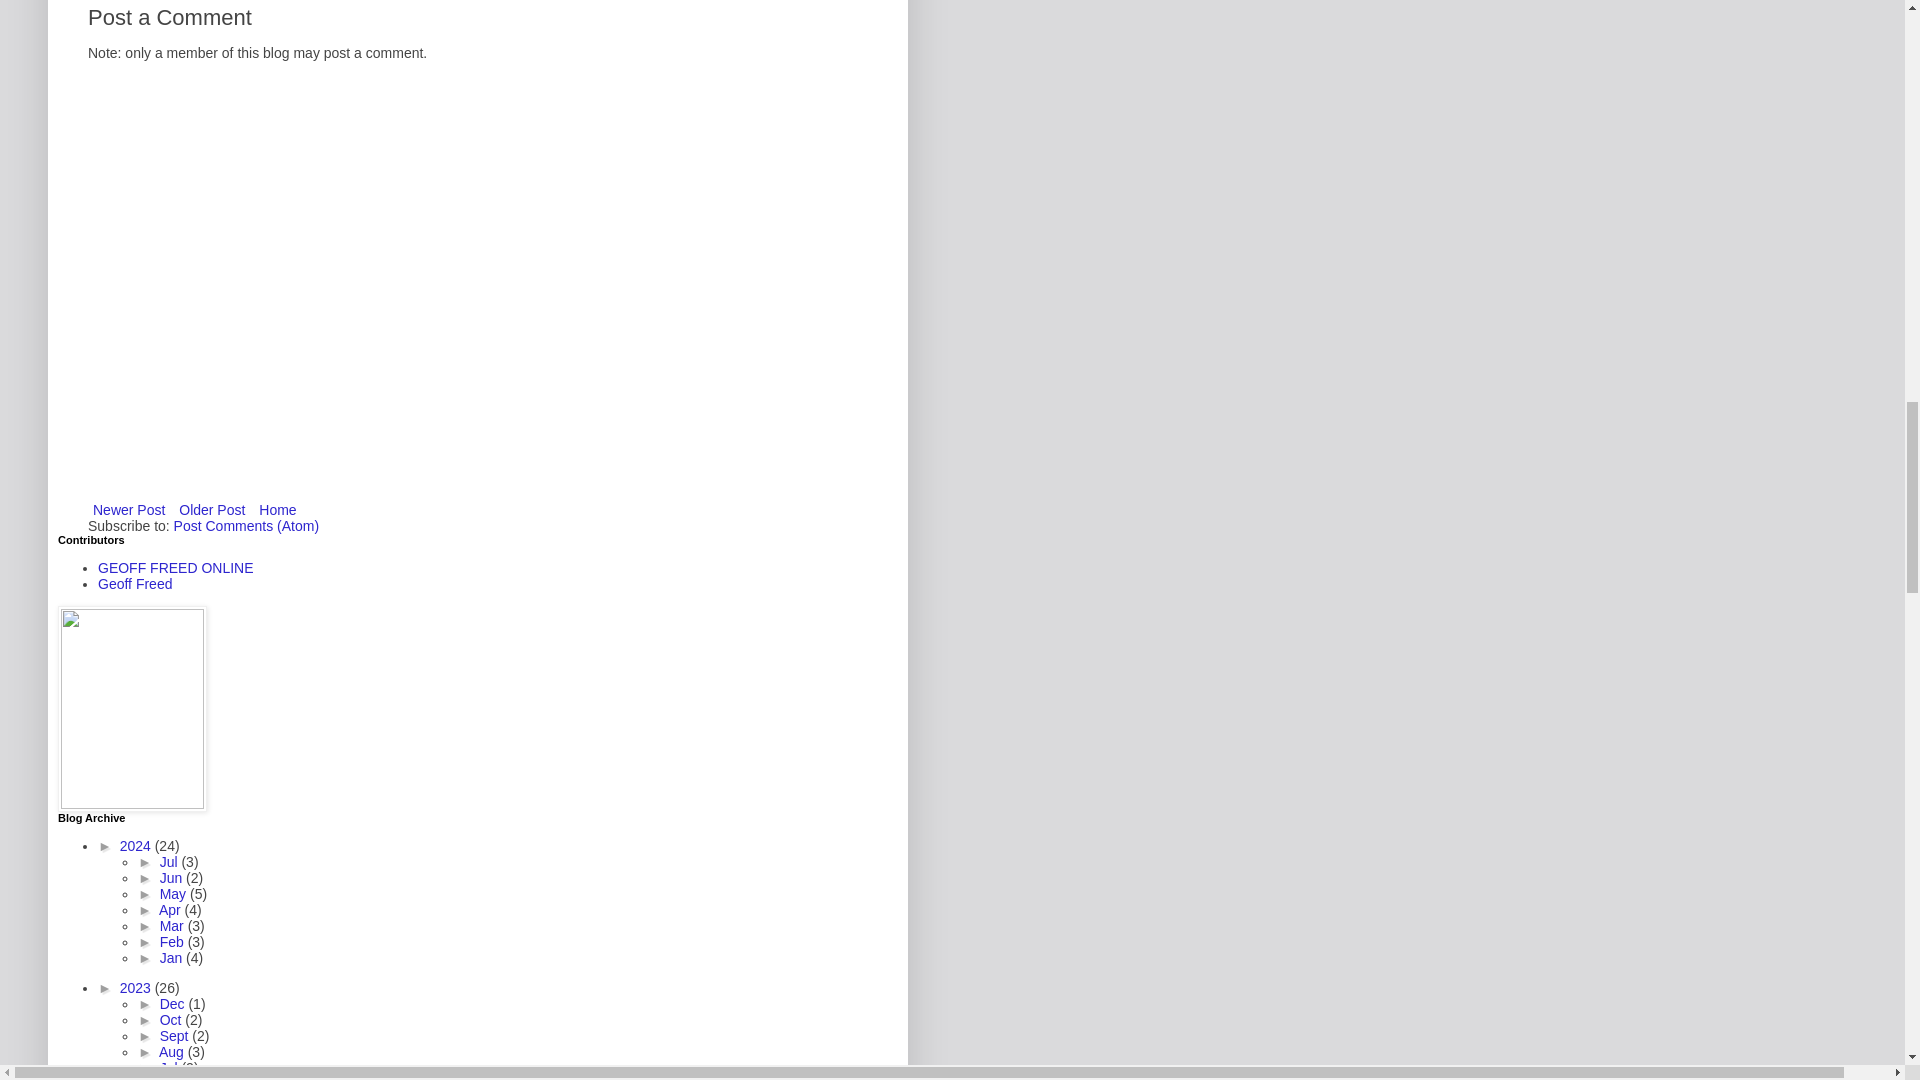  Describe the element at coordinates (137, 987) in the screenshot. I see `2023` at that location.